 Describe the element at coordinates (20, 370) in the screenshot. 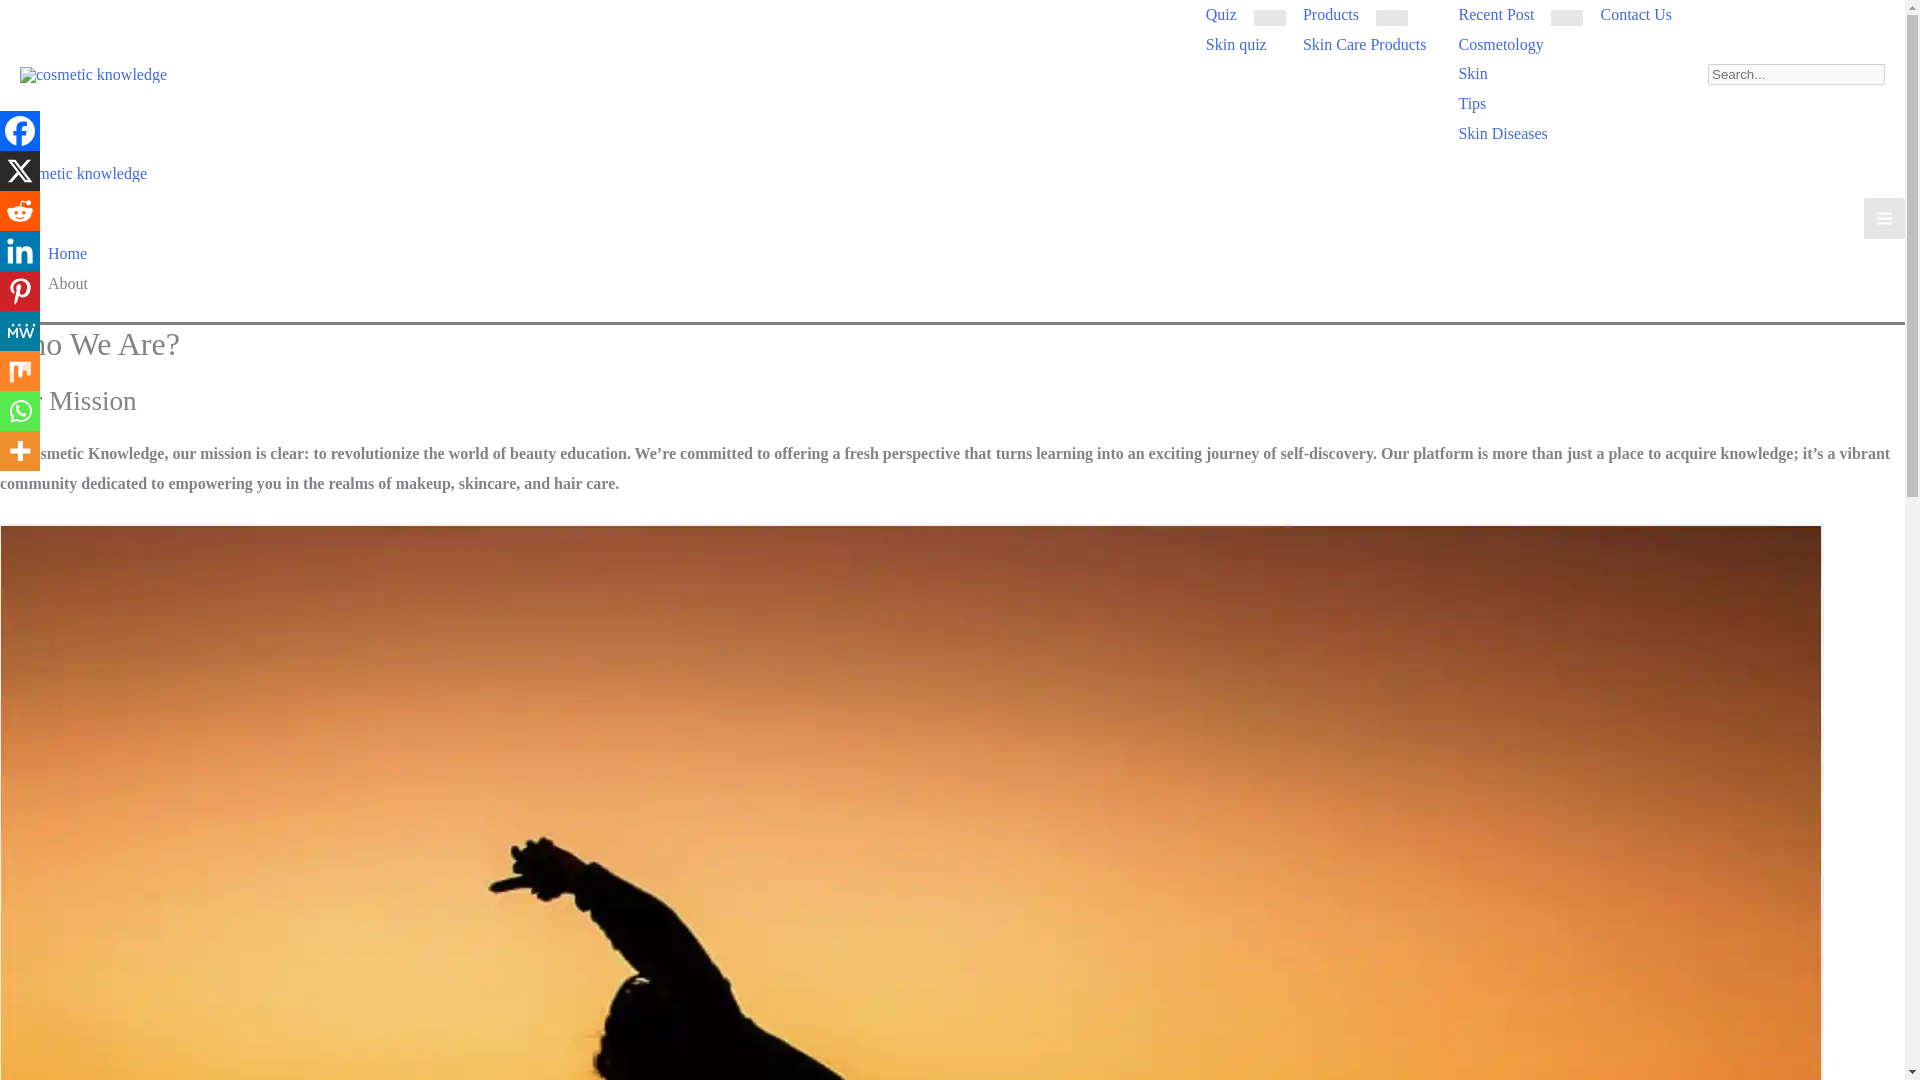

I see `Mix` at that location.